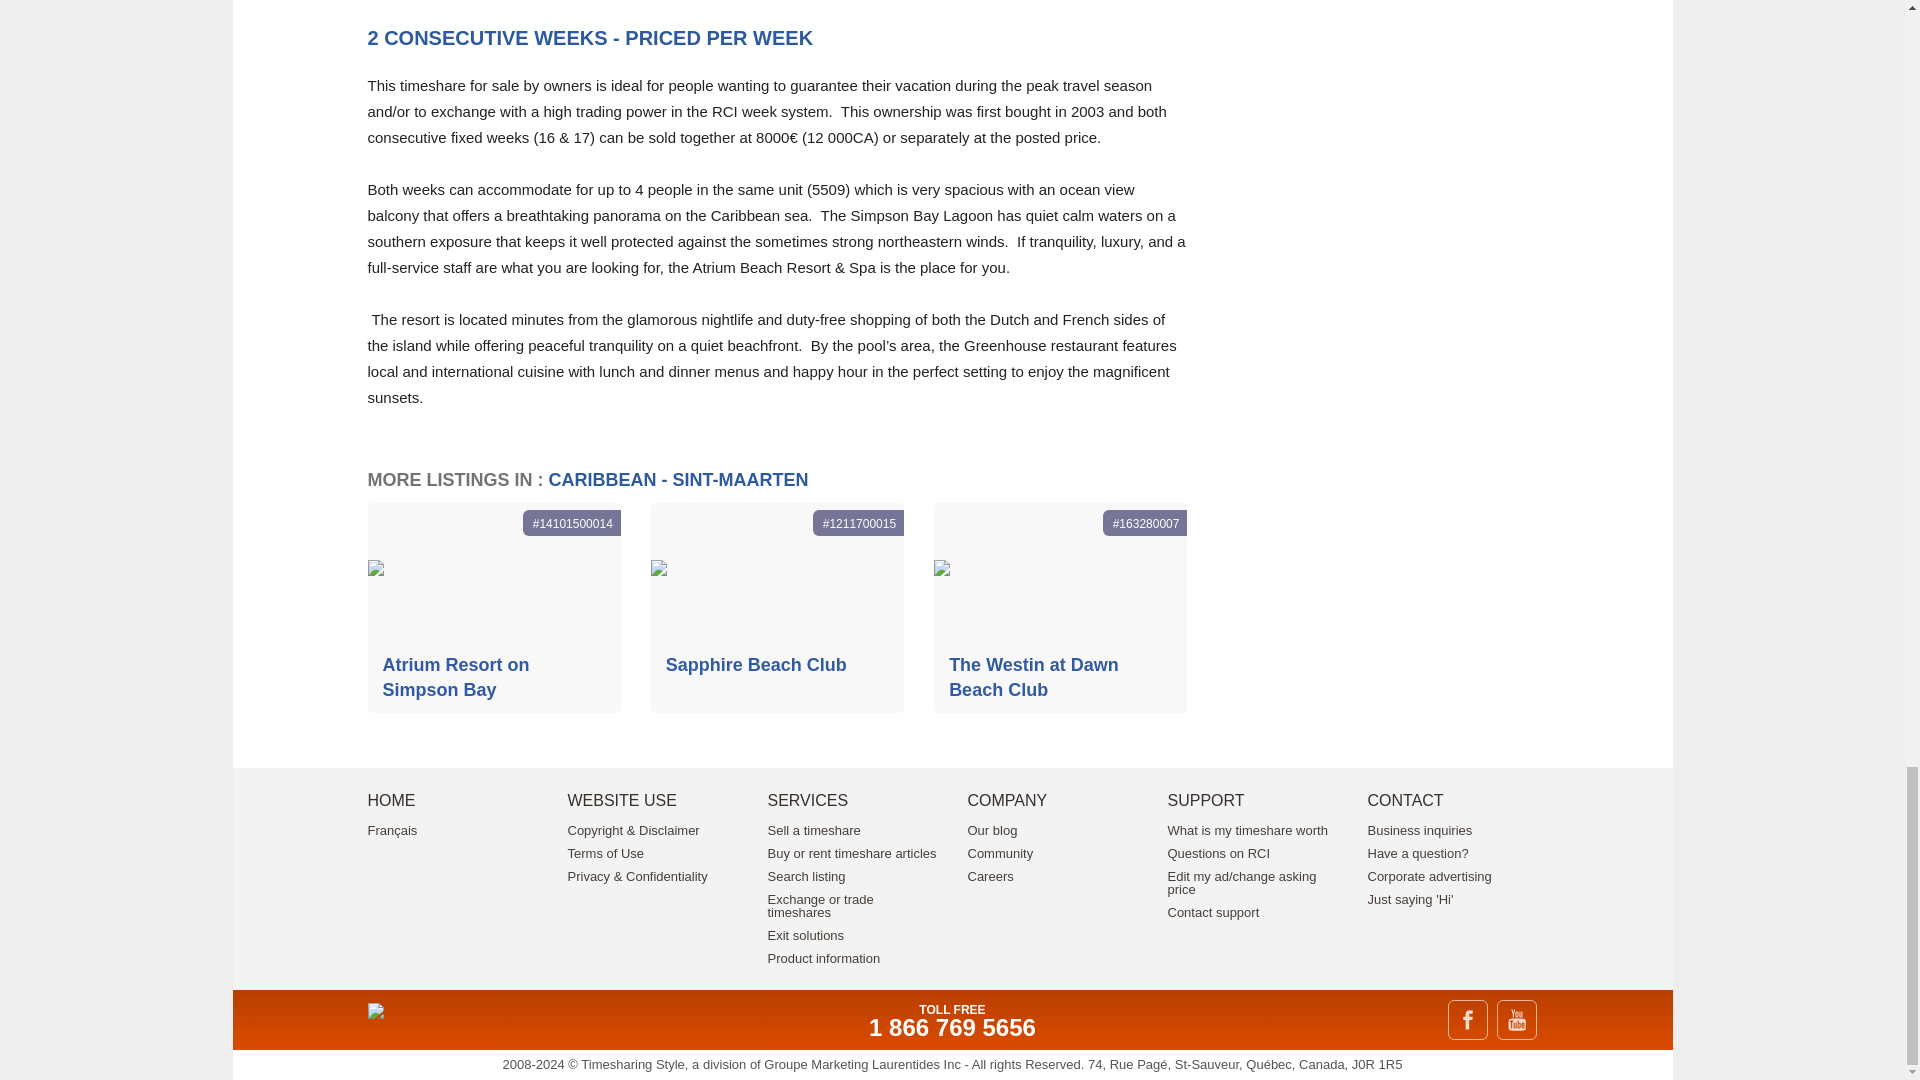 This screenshot has width=1920, height=1080. Describe the element at coordinates (1468, 1020) in the screenshot. I see `Facebook` at that location.